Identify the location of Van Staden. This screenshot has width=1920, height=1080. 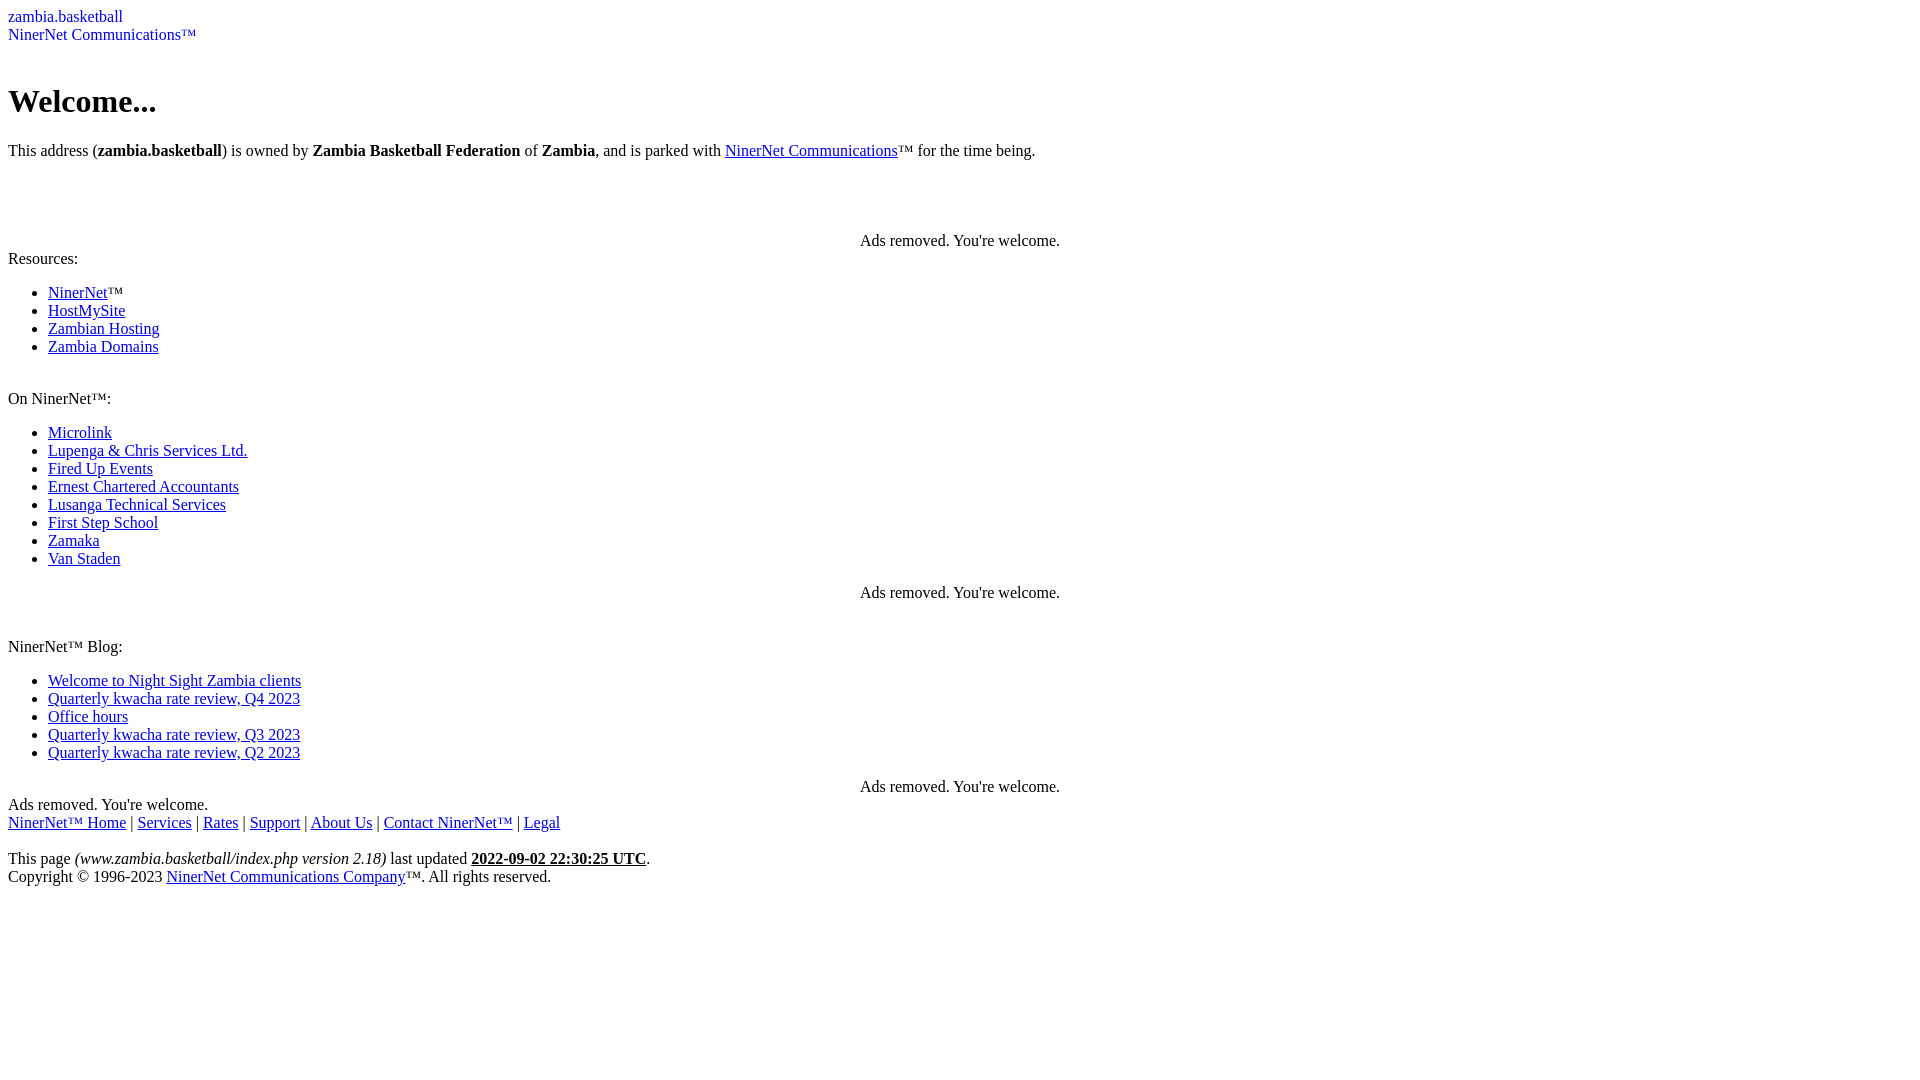
(84, 558).